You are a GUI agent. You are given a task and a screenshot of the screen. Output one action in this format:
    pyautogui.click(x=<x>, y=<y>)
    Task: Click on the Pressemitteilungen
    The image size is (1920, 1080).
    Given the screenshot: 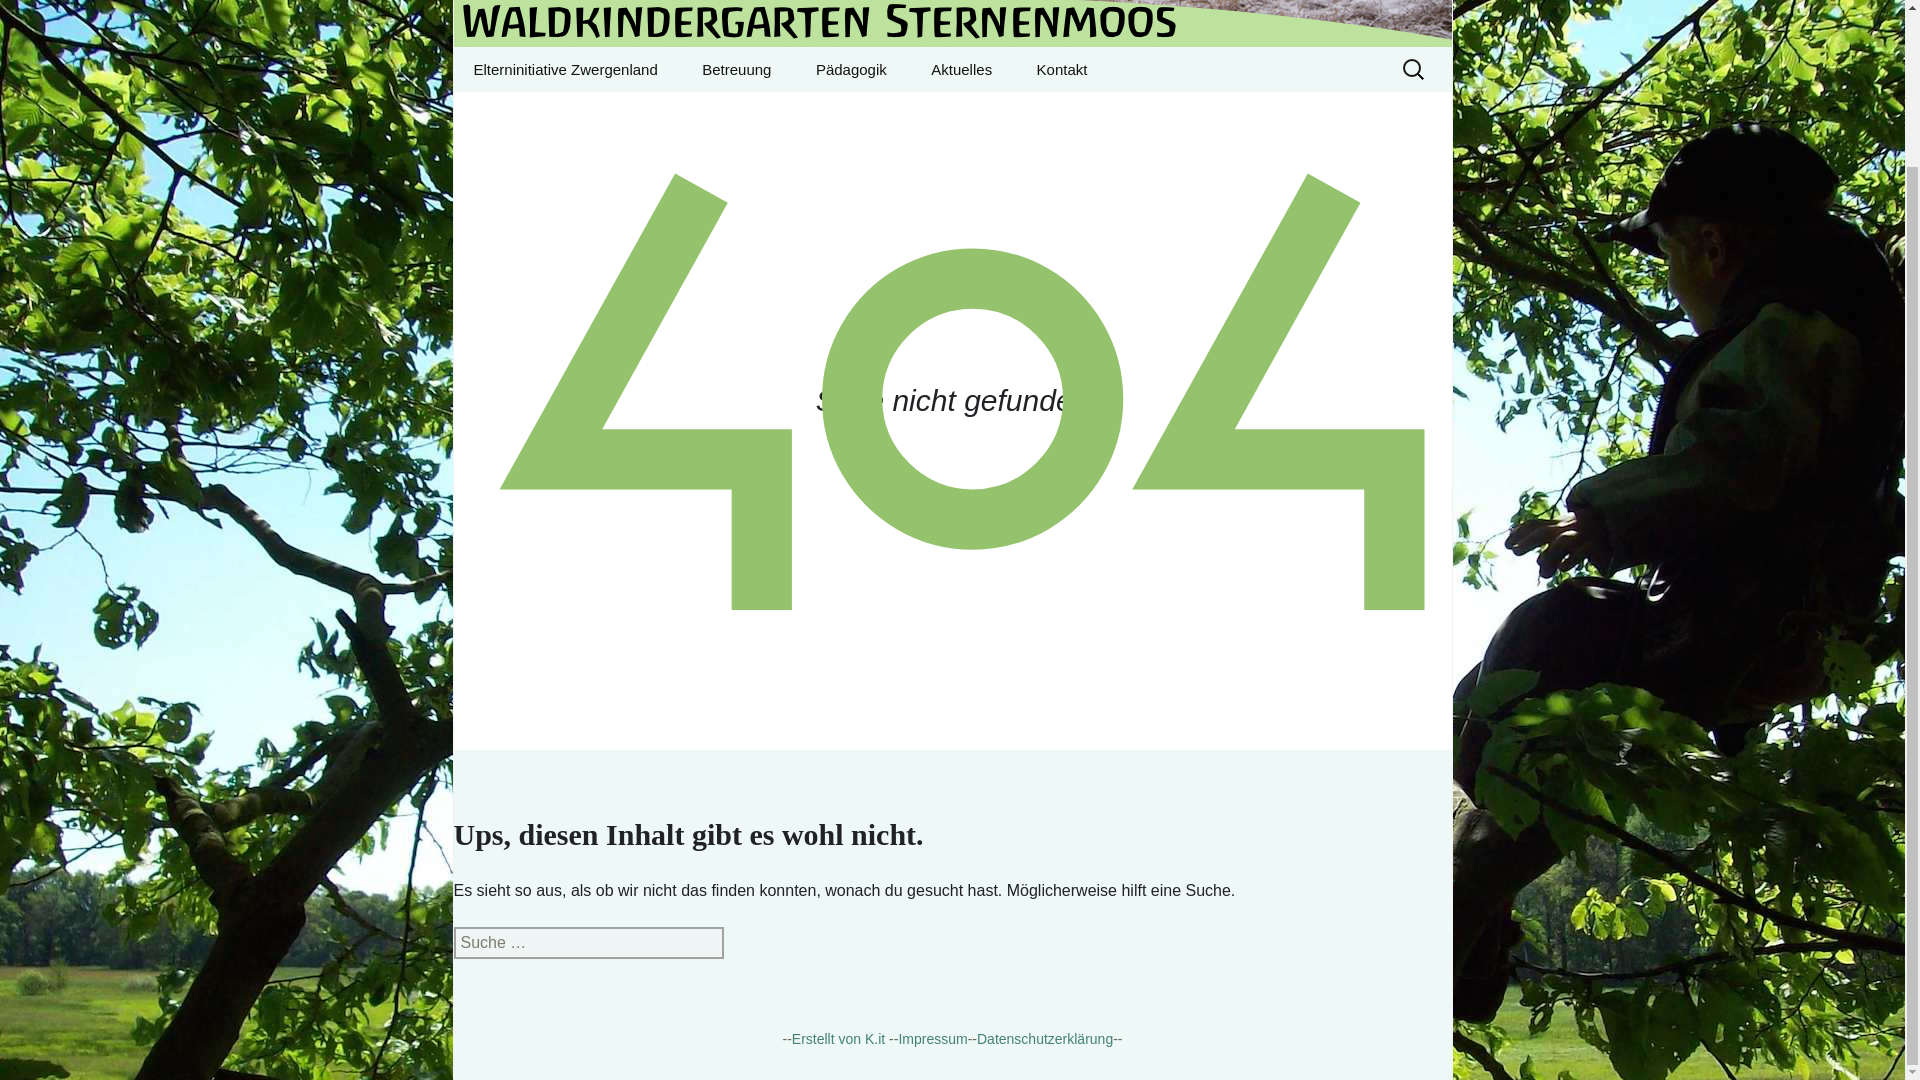 What is the action you would take?
    pyautogui.click(x=952, y=24)
    